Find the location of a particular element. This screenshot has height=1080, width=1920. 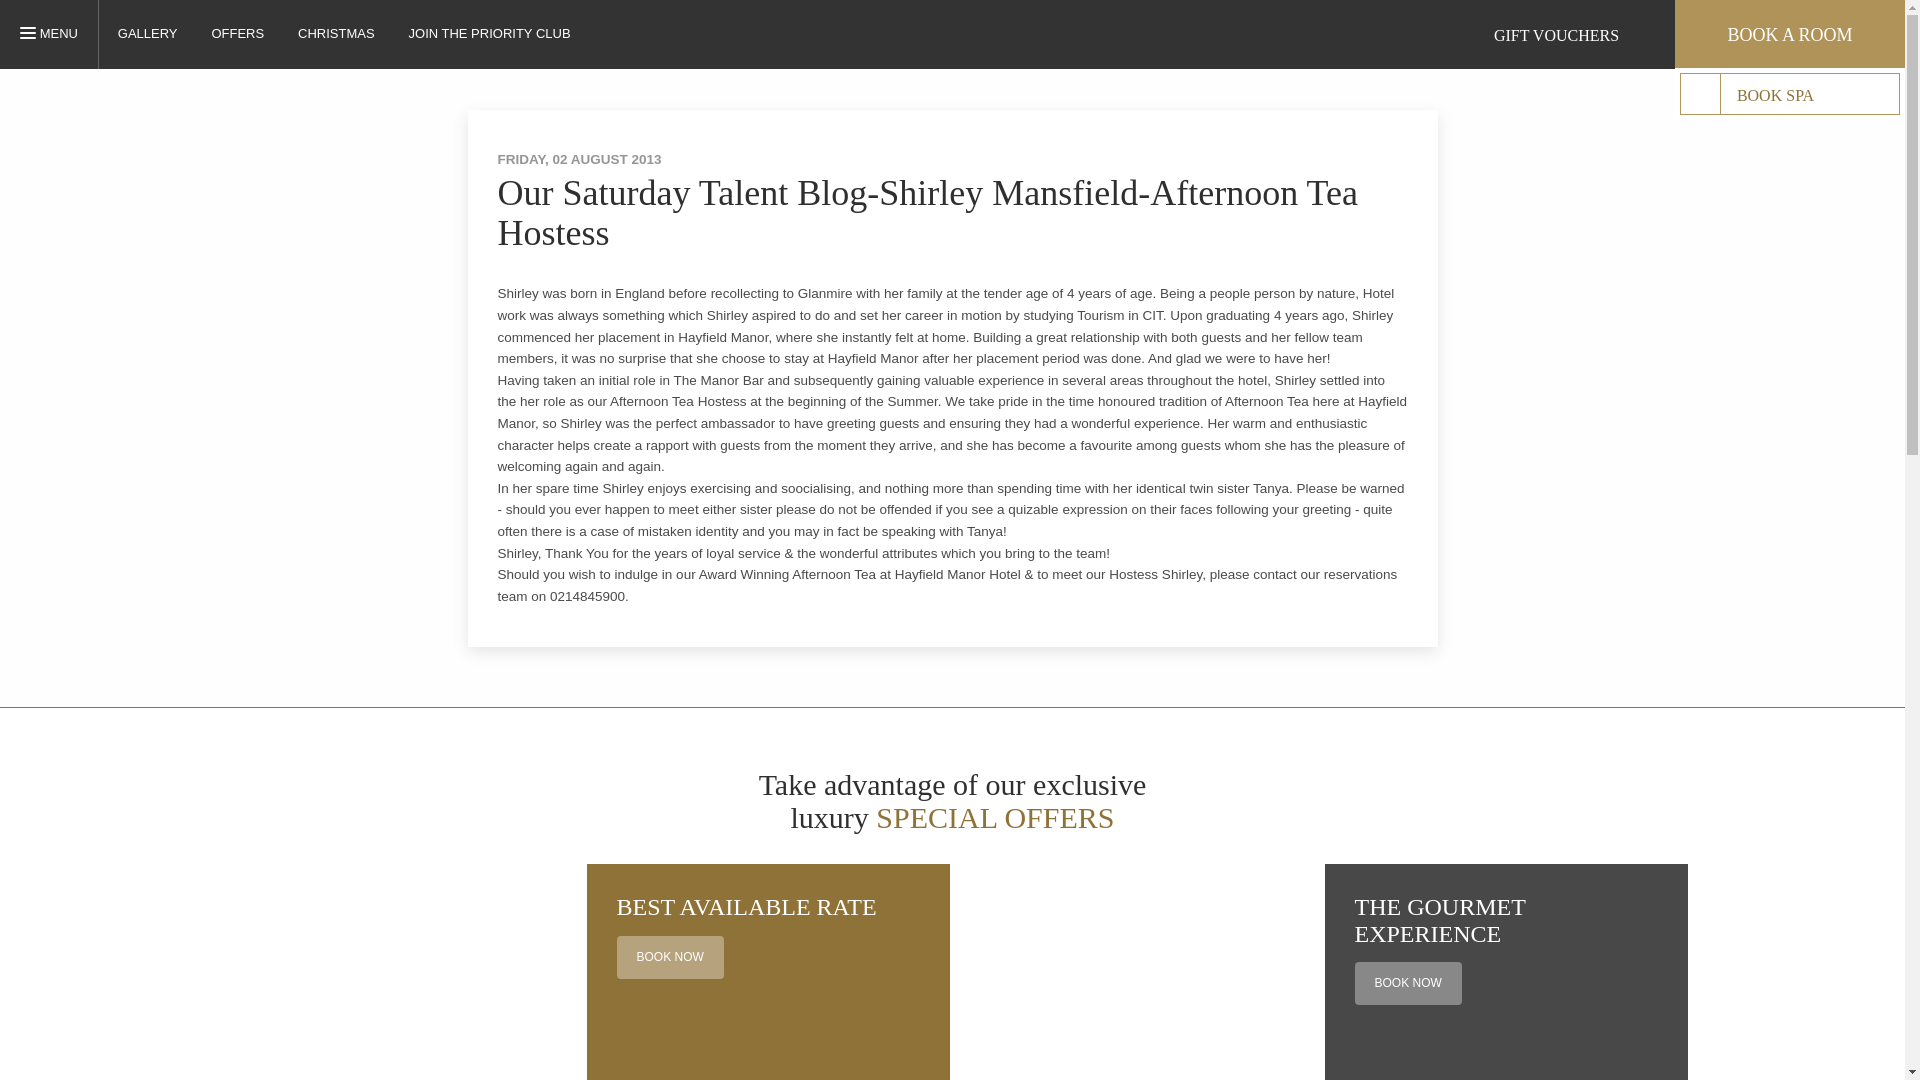

Book Spa is located at coordinates (1560, 34).